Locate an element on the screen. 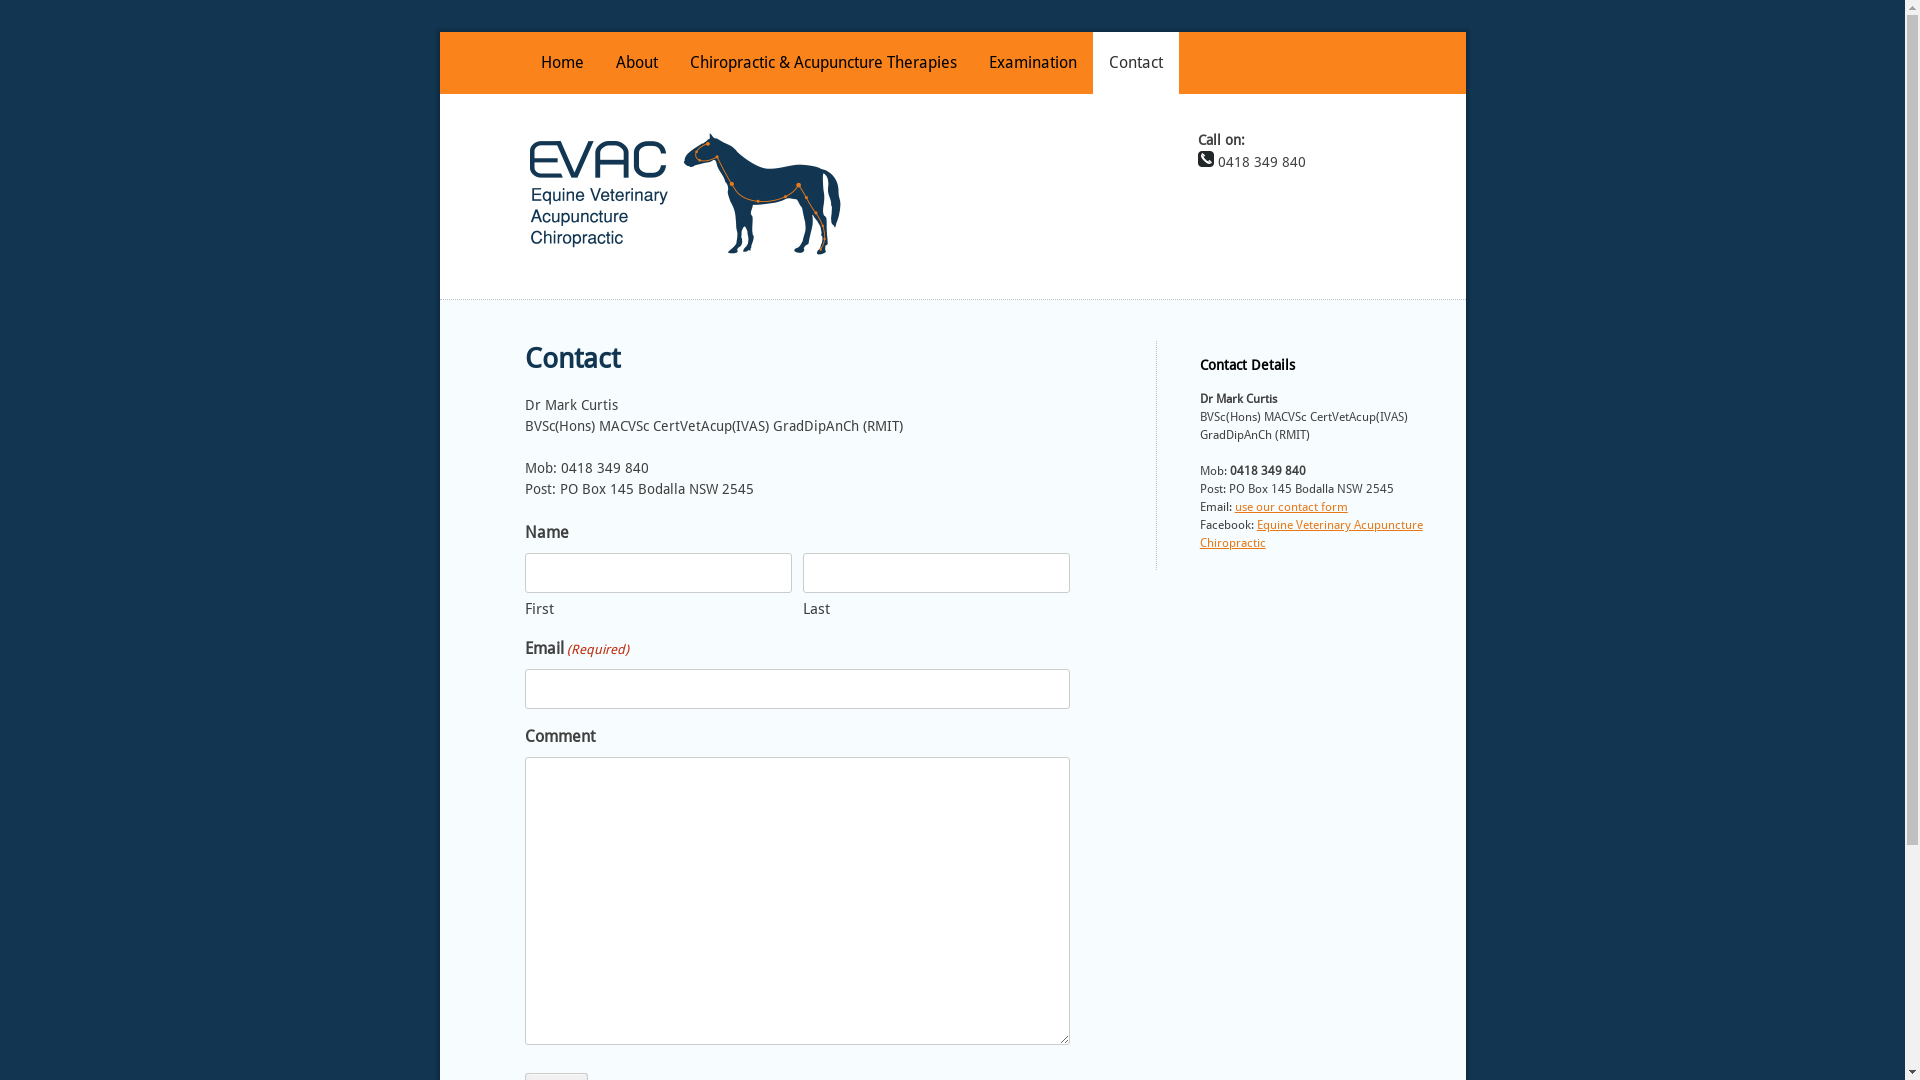 This screenshot has height=1080, width=1920. Home is located at coordinates (562, 63).